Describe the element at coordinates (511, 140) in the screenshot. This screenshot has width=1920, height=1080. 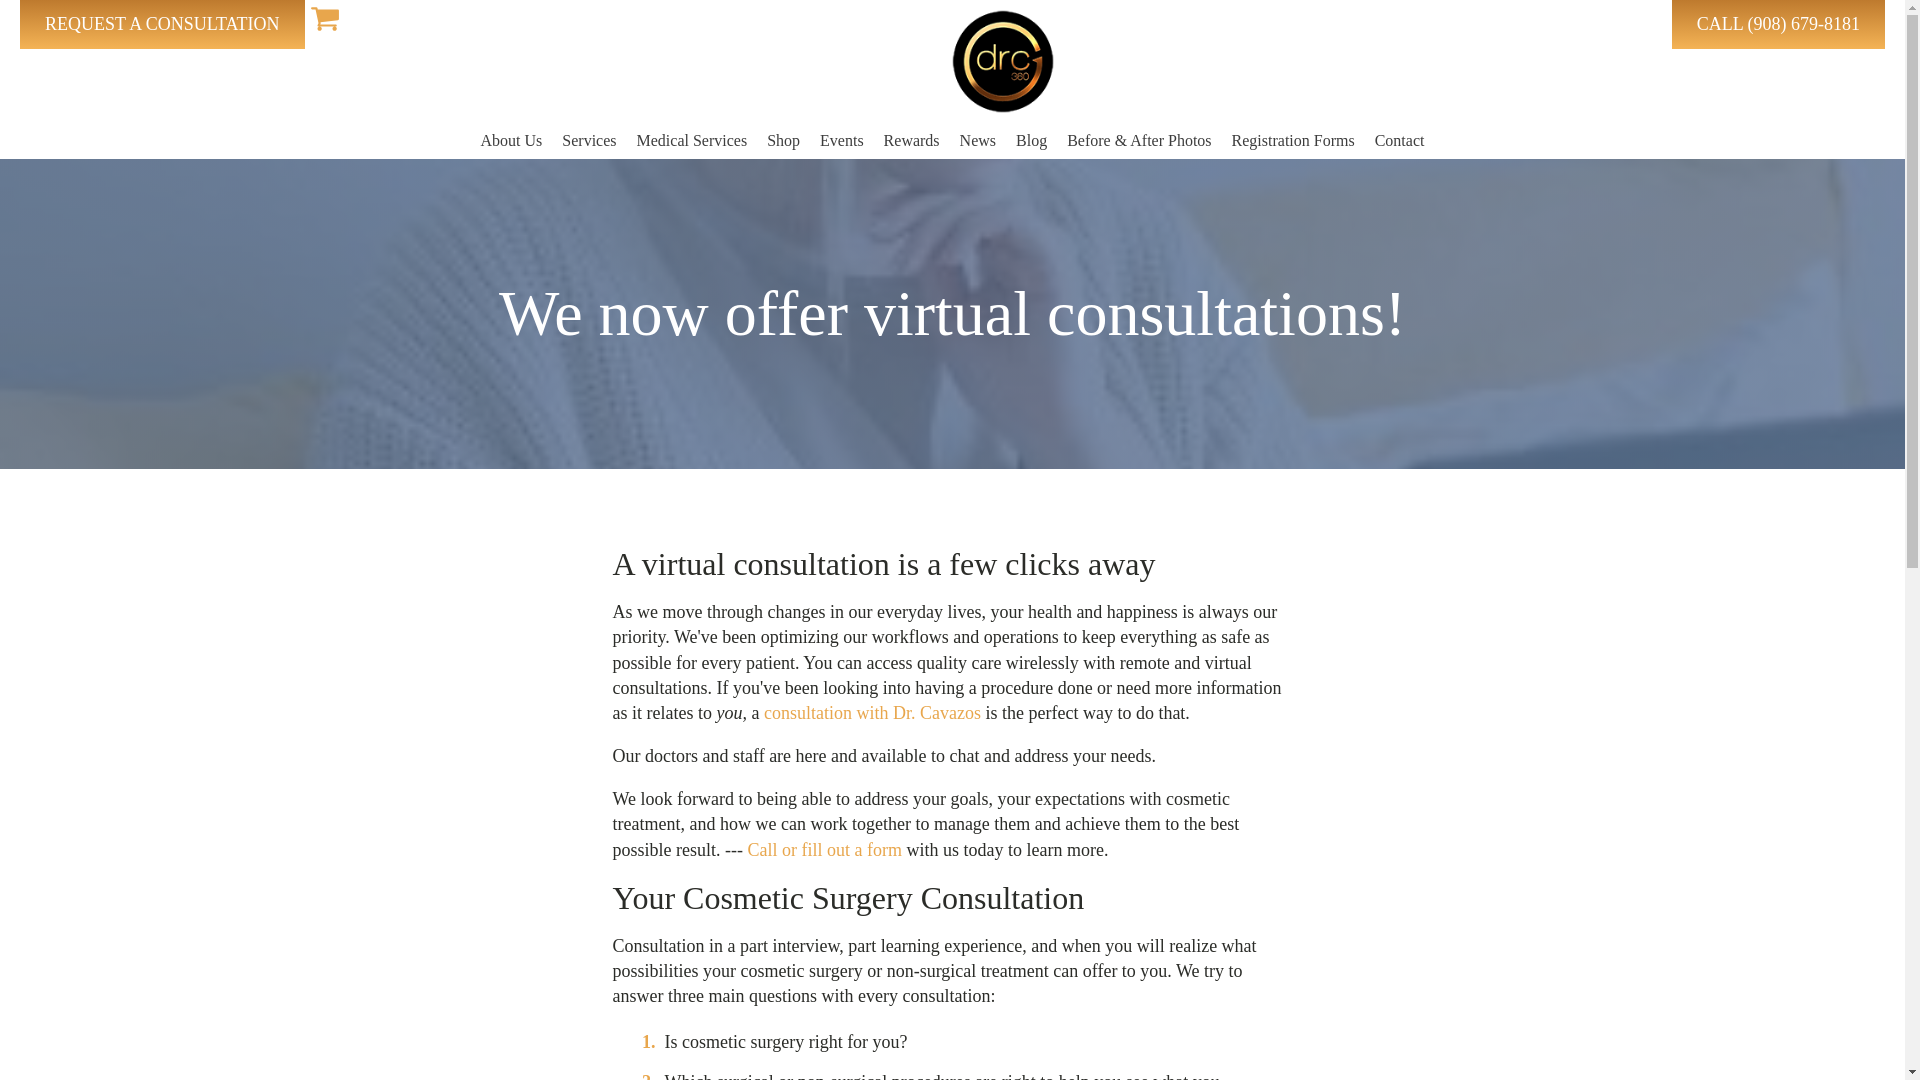
I see `About Us` at that location.